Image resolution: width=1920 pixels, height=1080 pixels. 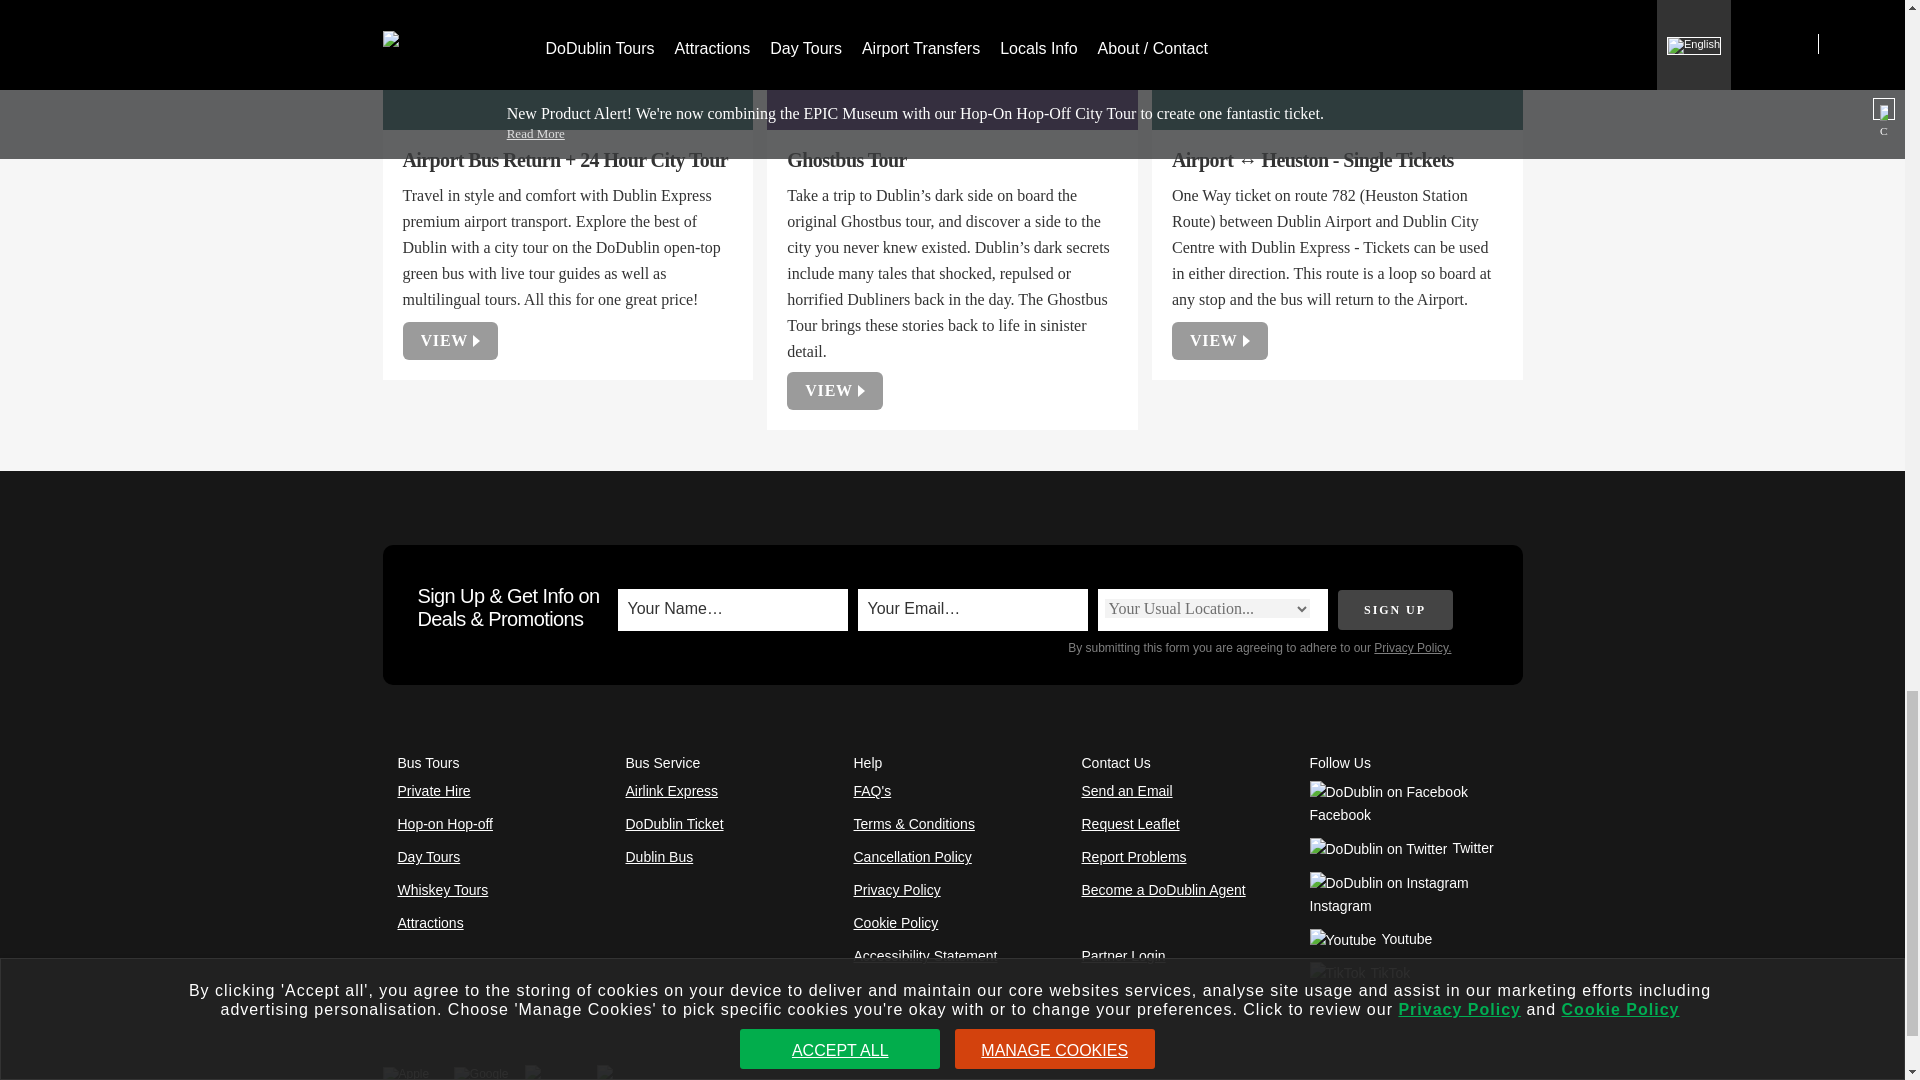 I want to click on Dublin Express in Dublin Airport, so click(x=1336, y=62).